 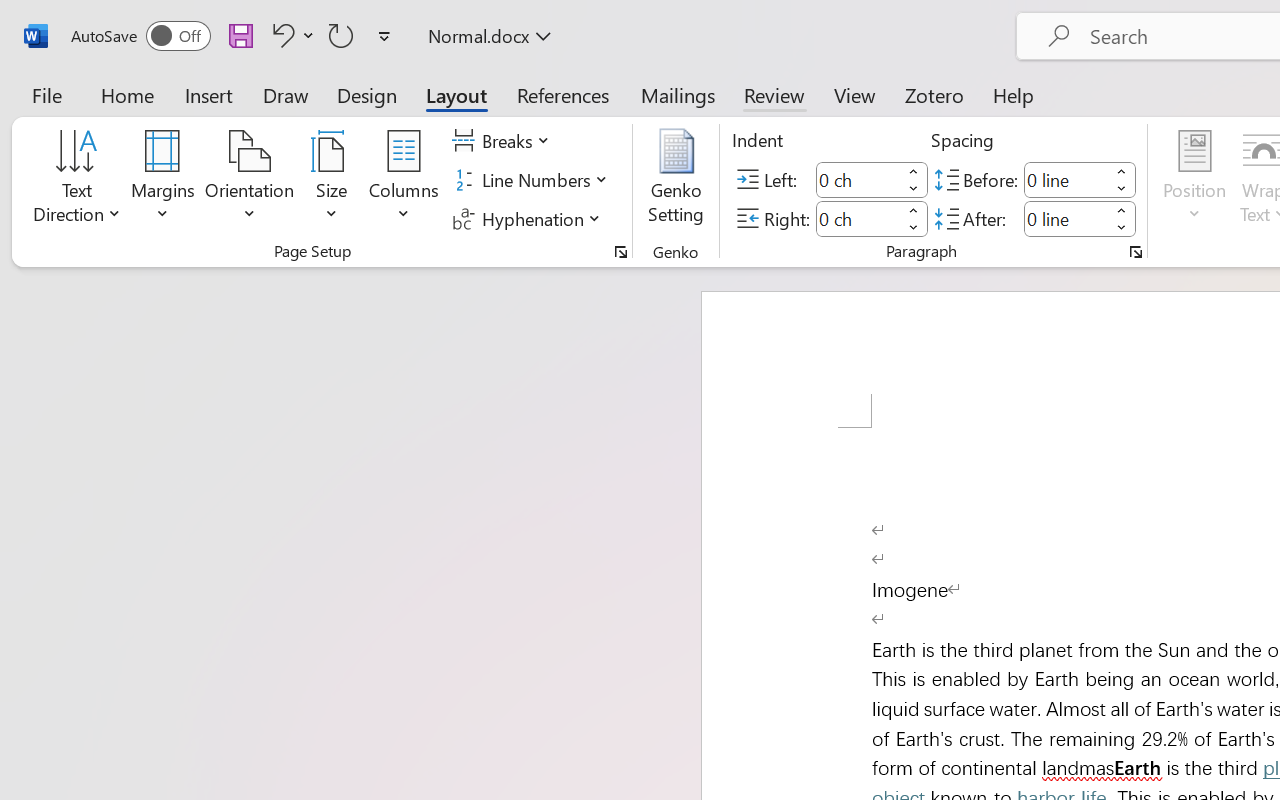 What do you see at coordinates (1136, 252) in the screenshot?
I see `Paragraph...` at bounding box center [1136, 252].